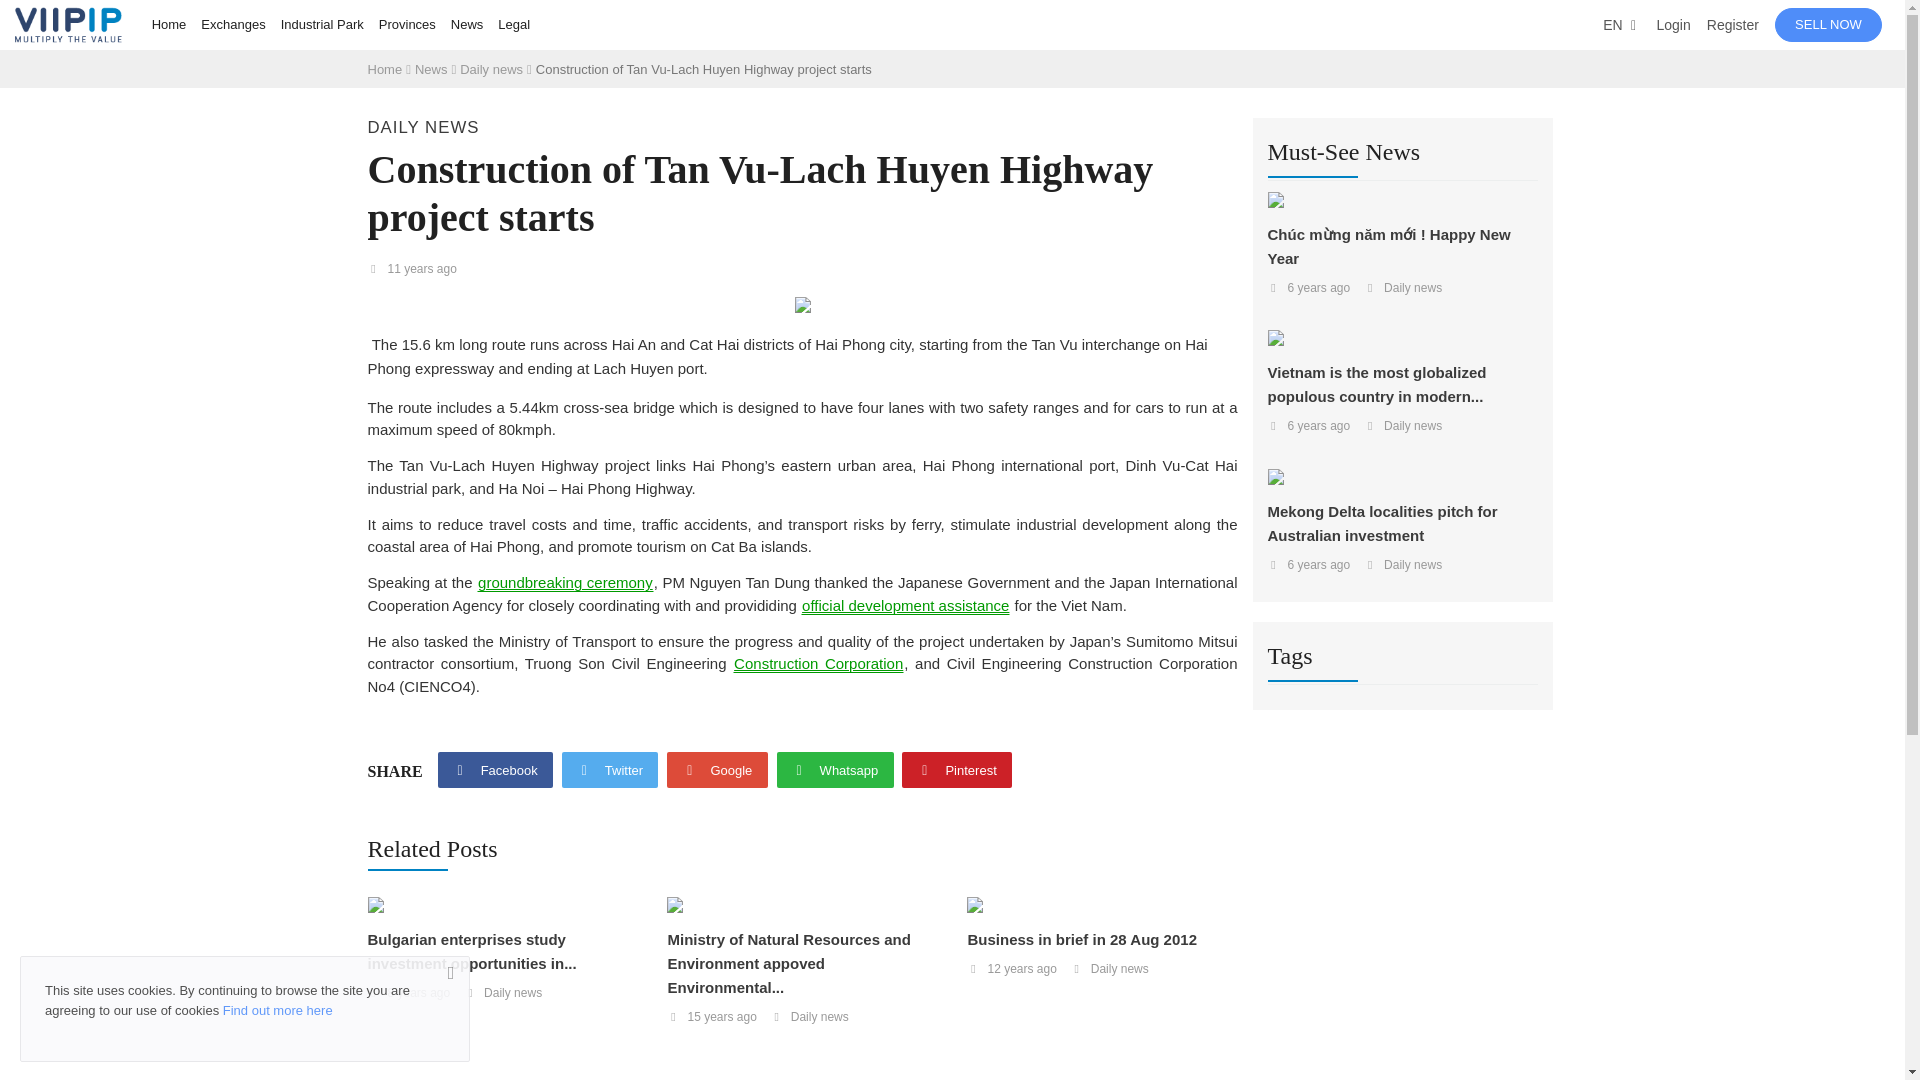 This screenshot has height=1080, width=1920. Describe the element at coordinates (1621, 24) in the screenshot. I see `EN` at that location.